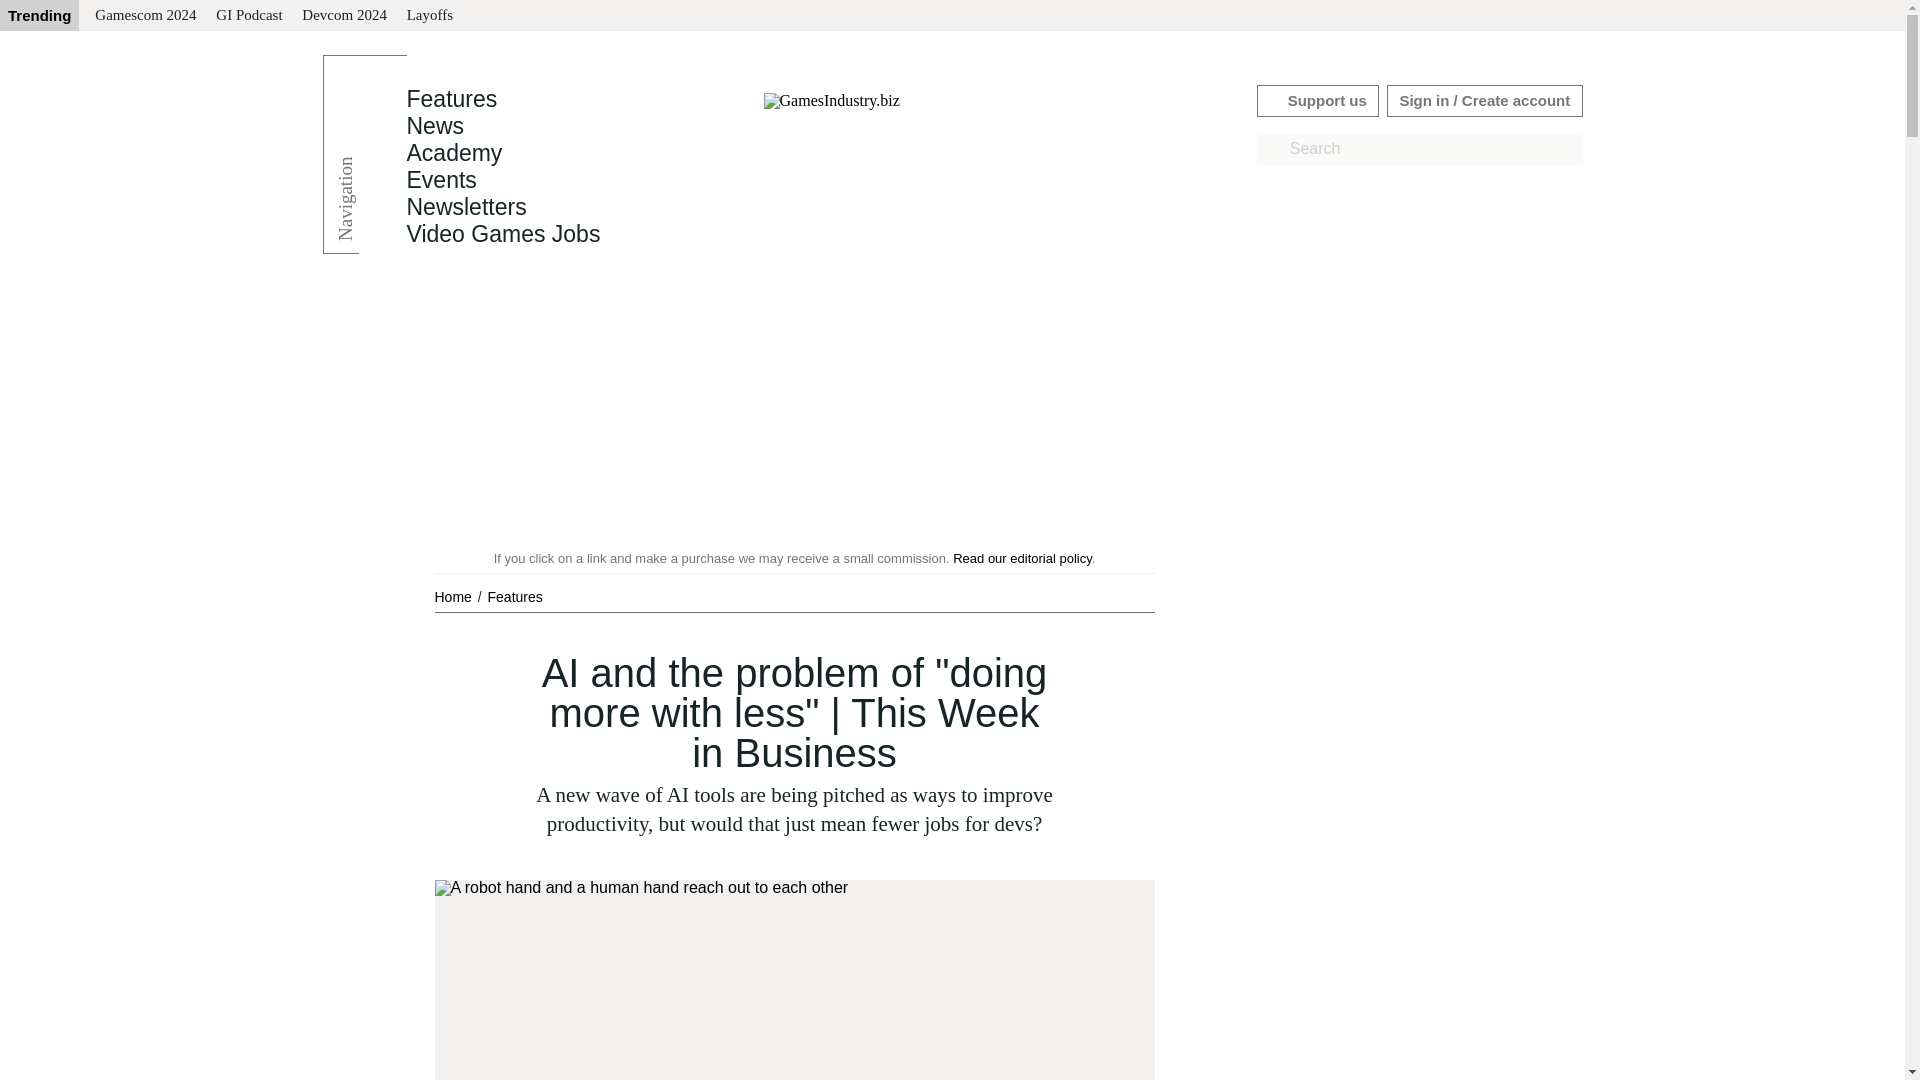 The height and width of the screenshot is (1080, 1920). What do you see at coordinates (453, 153) in the screenshot?
I see `Academy` at bounding box center [453, 153].